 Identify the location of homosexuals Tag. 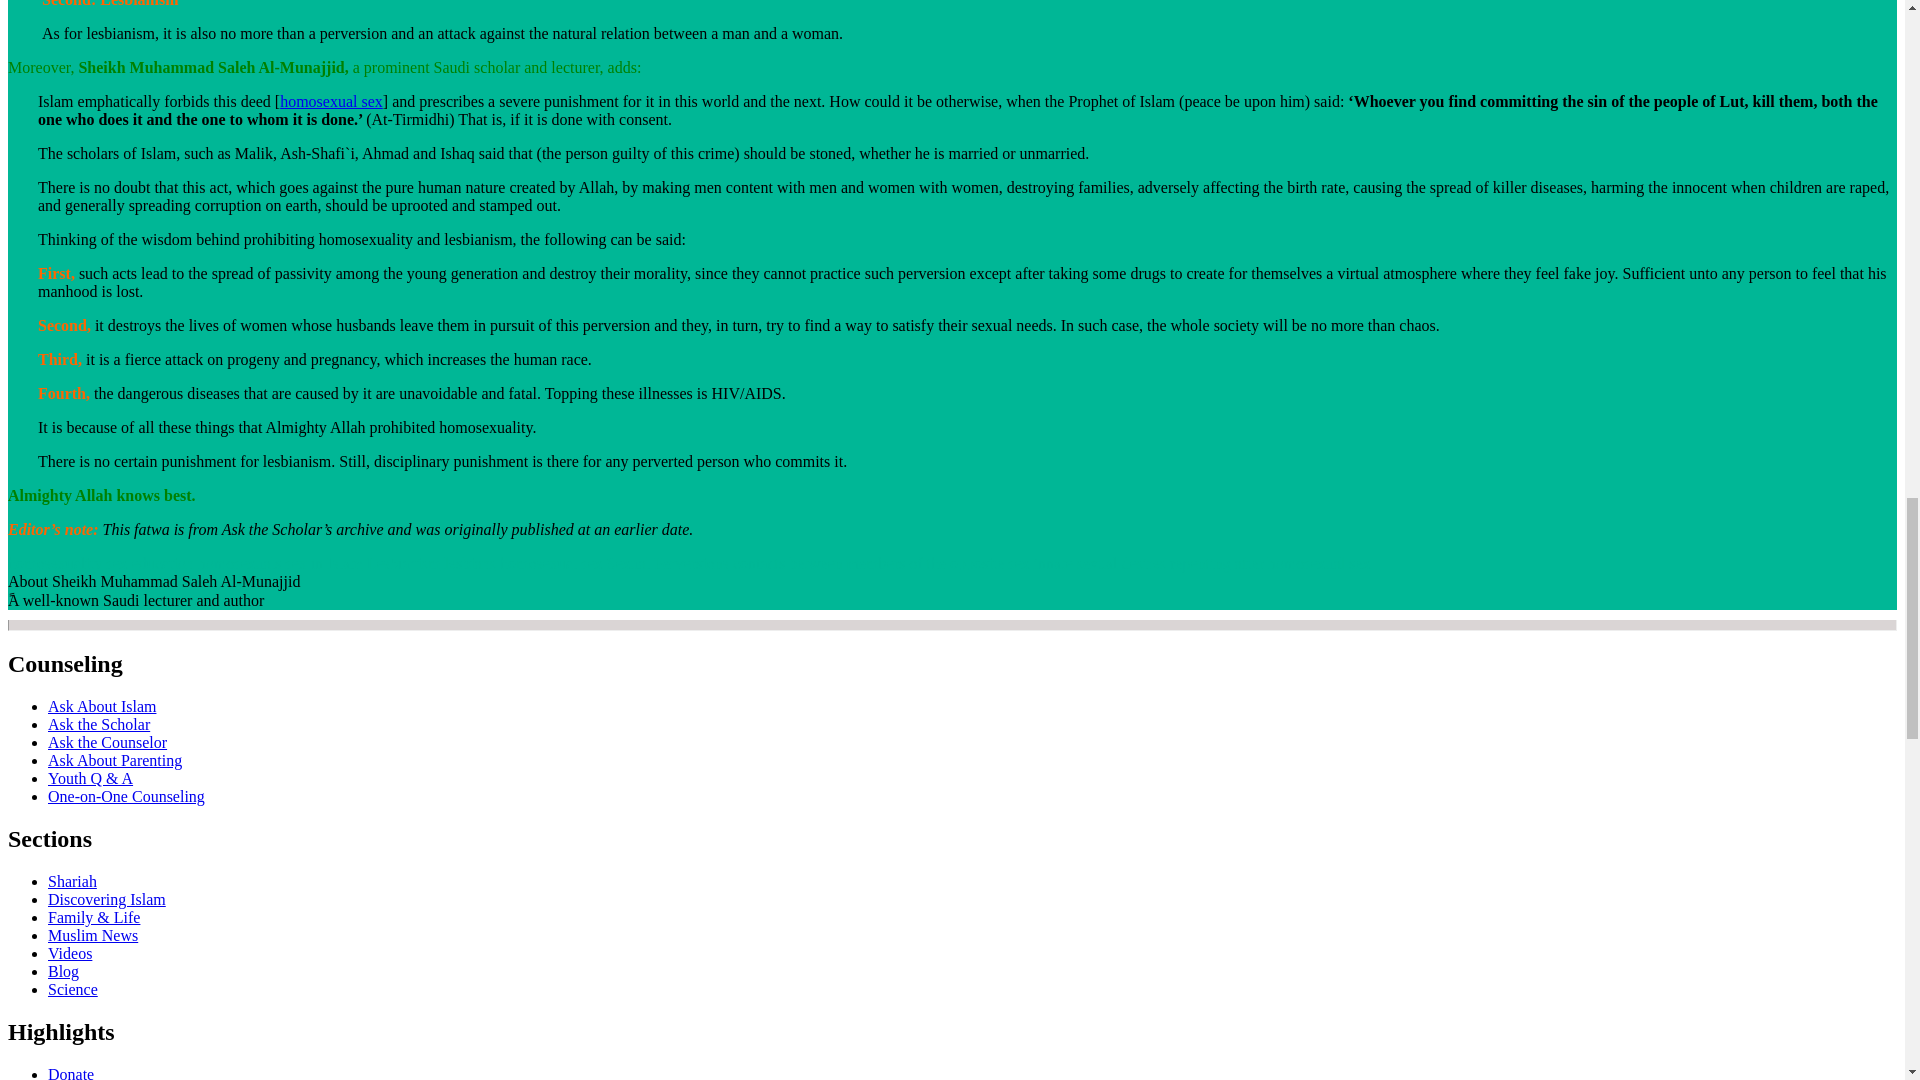
(240, 564).